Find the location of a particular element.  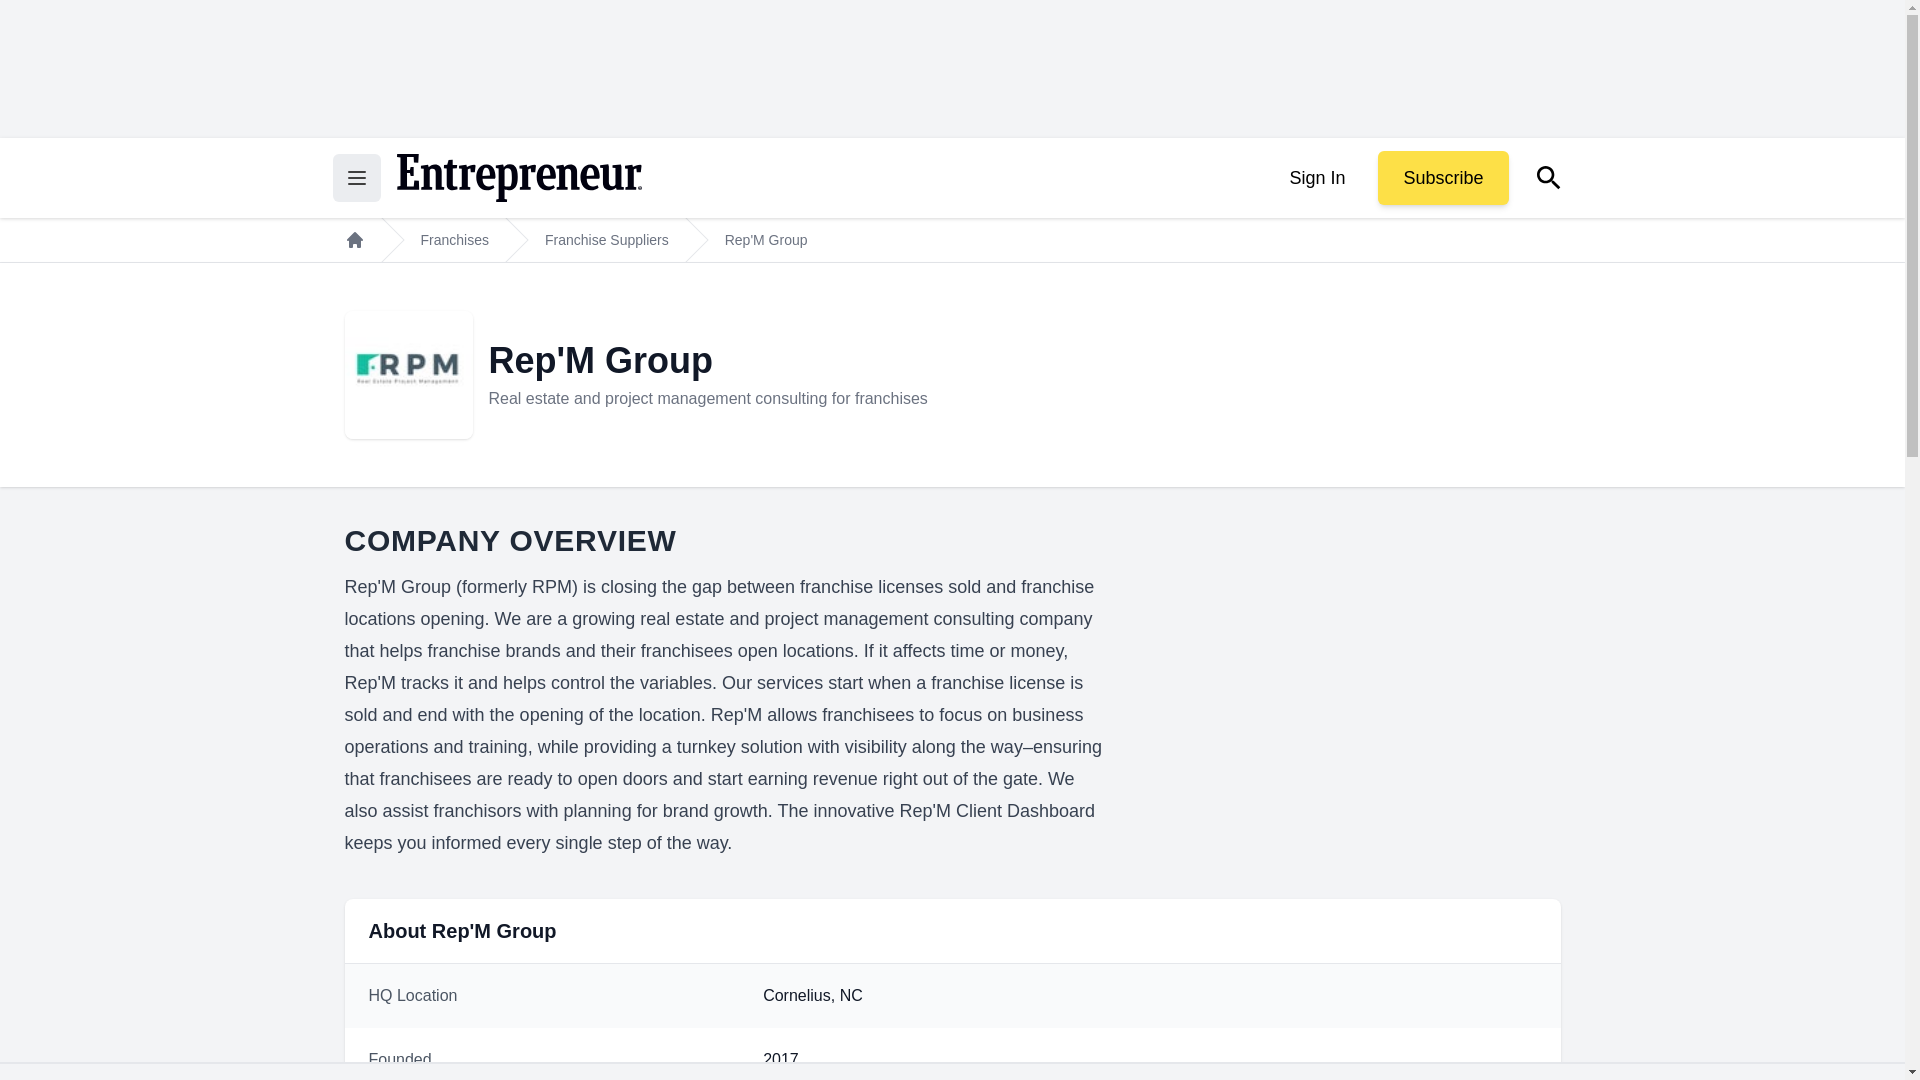

Subscribe is located at coordinates (1442, 178).